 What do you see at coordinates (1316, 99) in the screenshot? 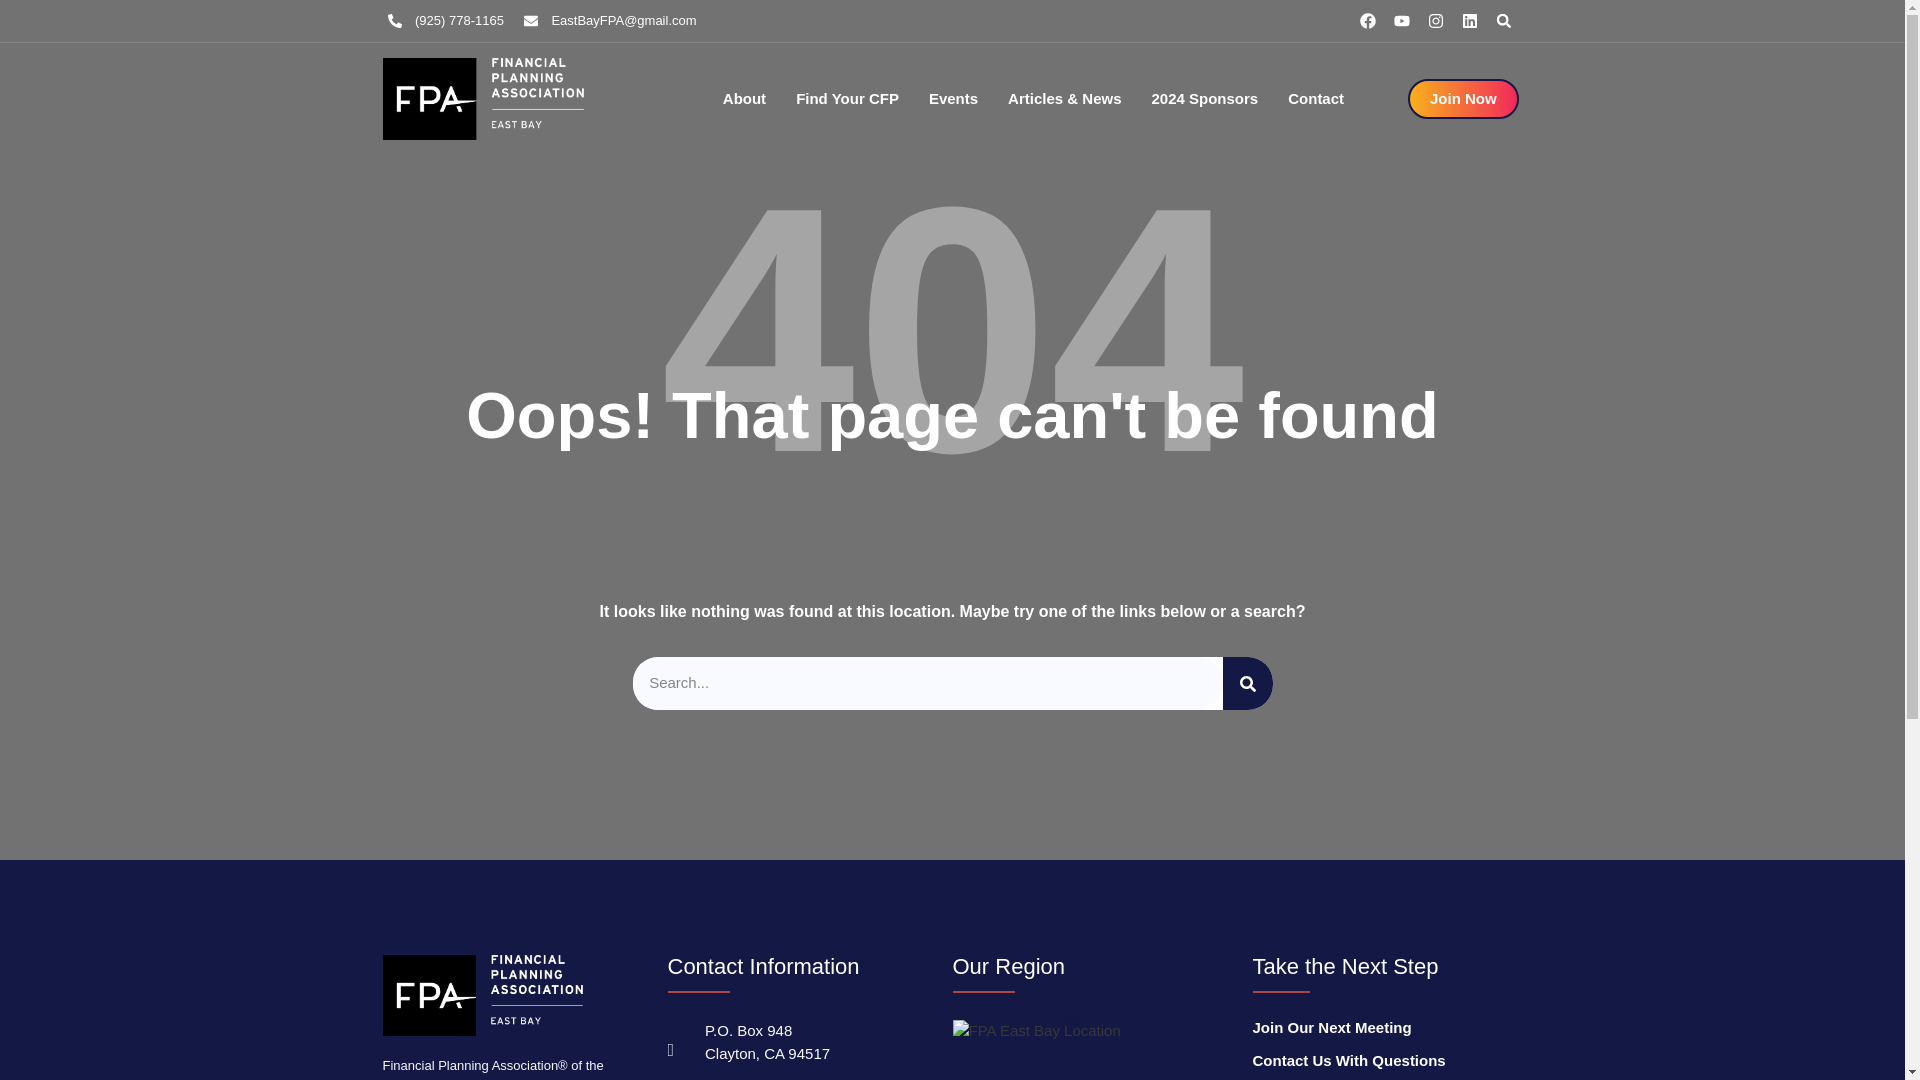
I see `Contact` at bounding box center [1316, 99].